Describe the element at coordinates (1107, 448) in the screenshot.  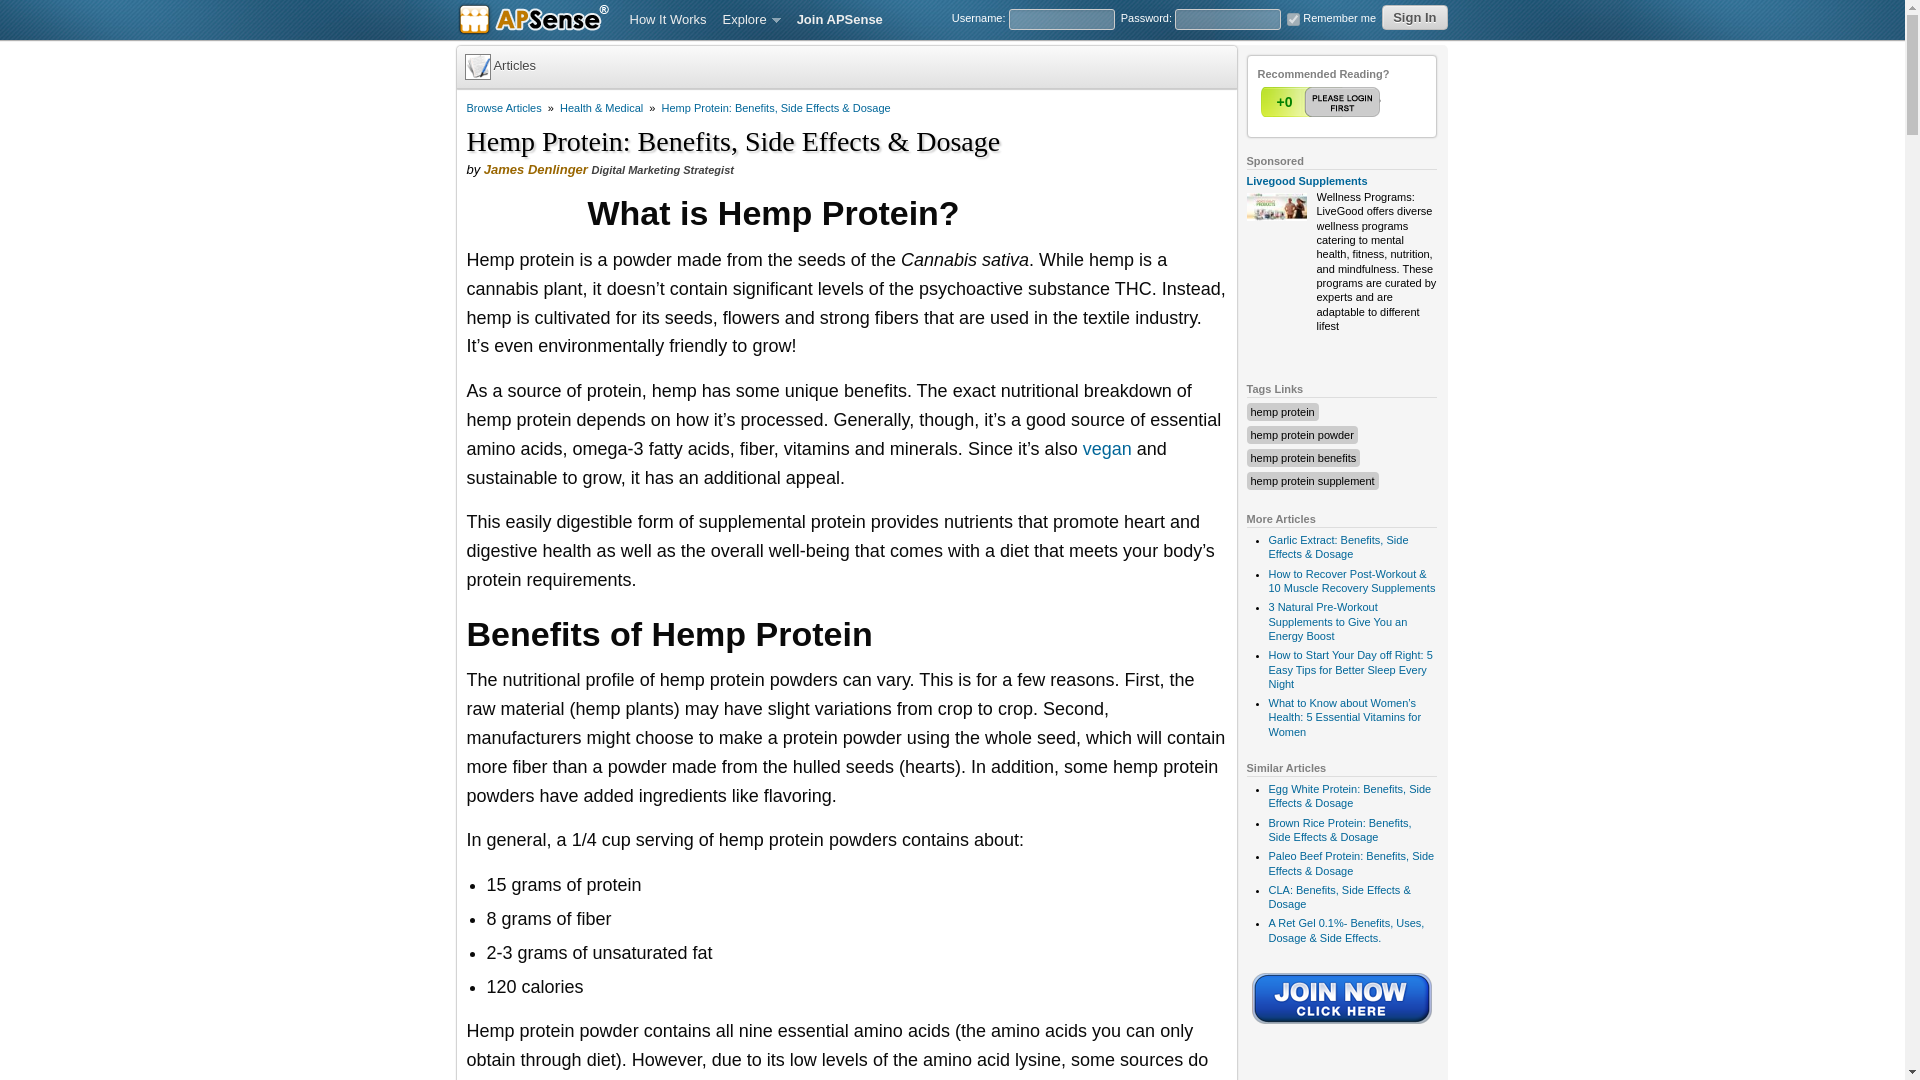
I see `vegan` at that location.